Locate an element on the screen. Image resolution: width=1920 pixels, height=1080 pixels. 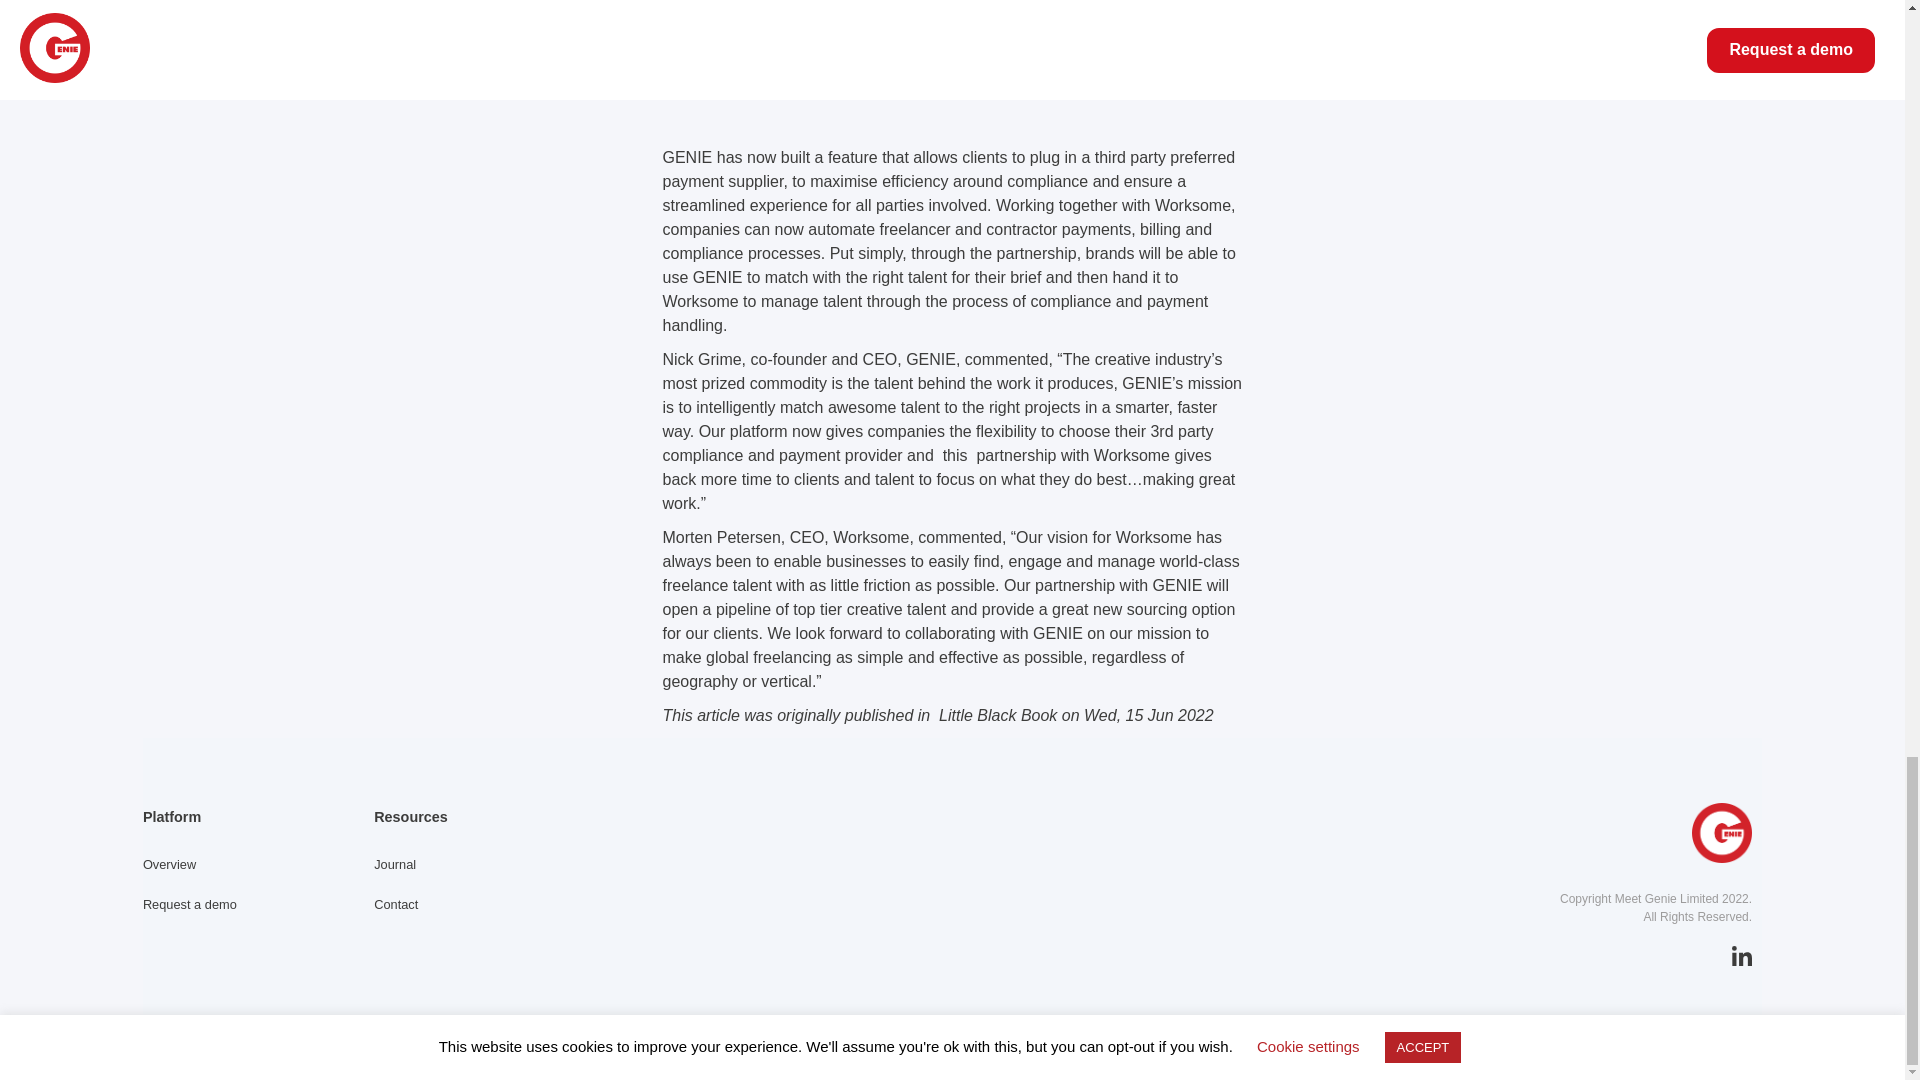
Overview is located at coordinates (168, 864).